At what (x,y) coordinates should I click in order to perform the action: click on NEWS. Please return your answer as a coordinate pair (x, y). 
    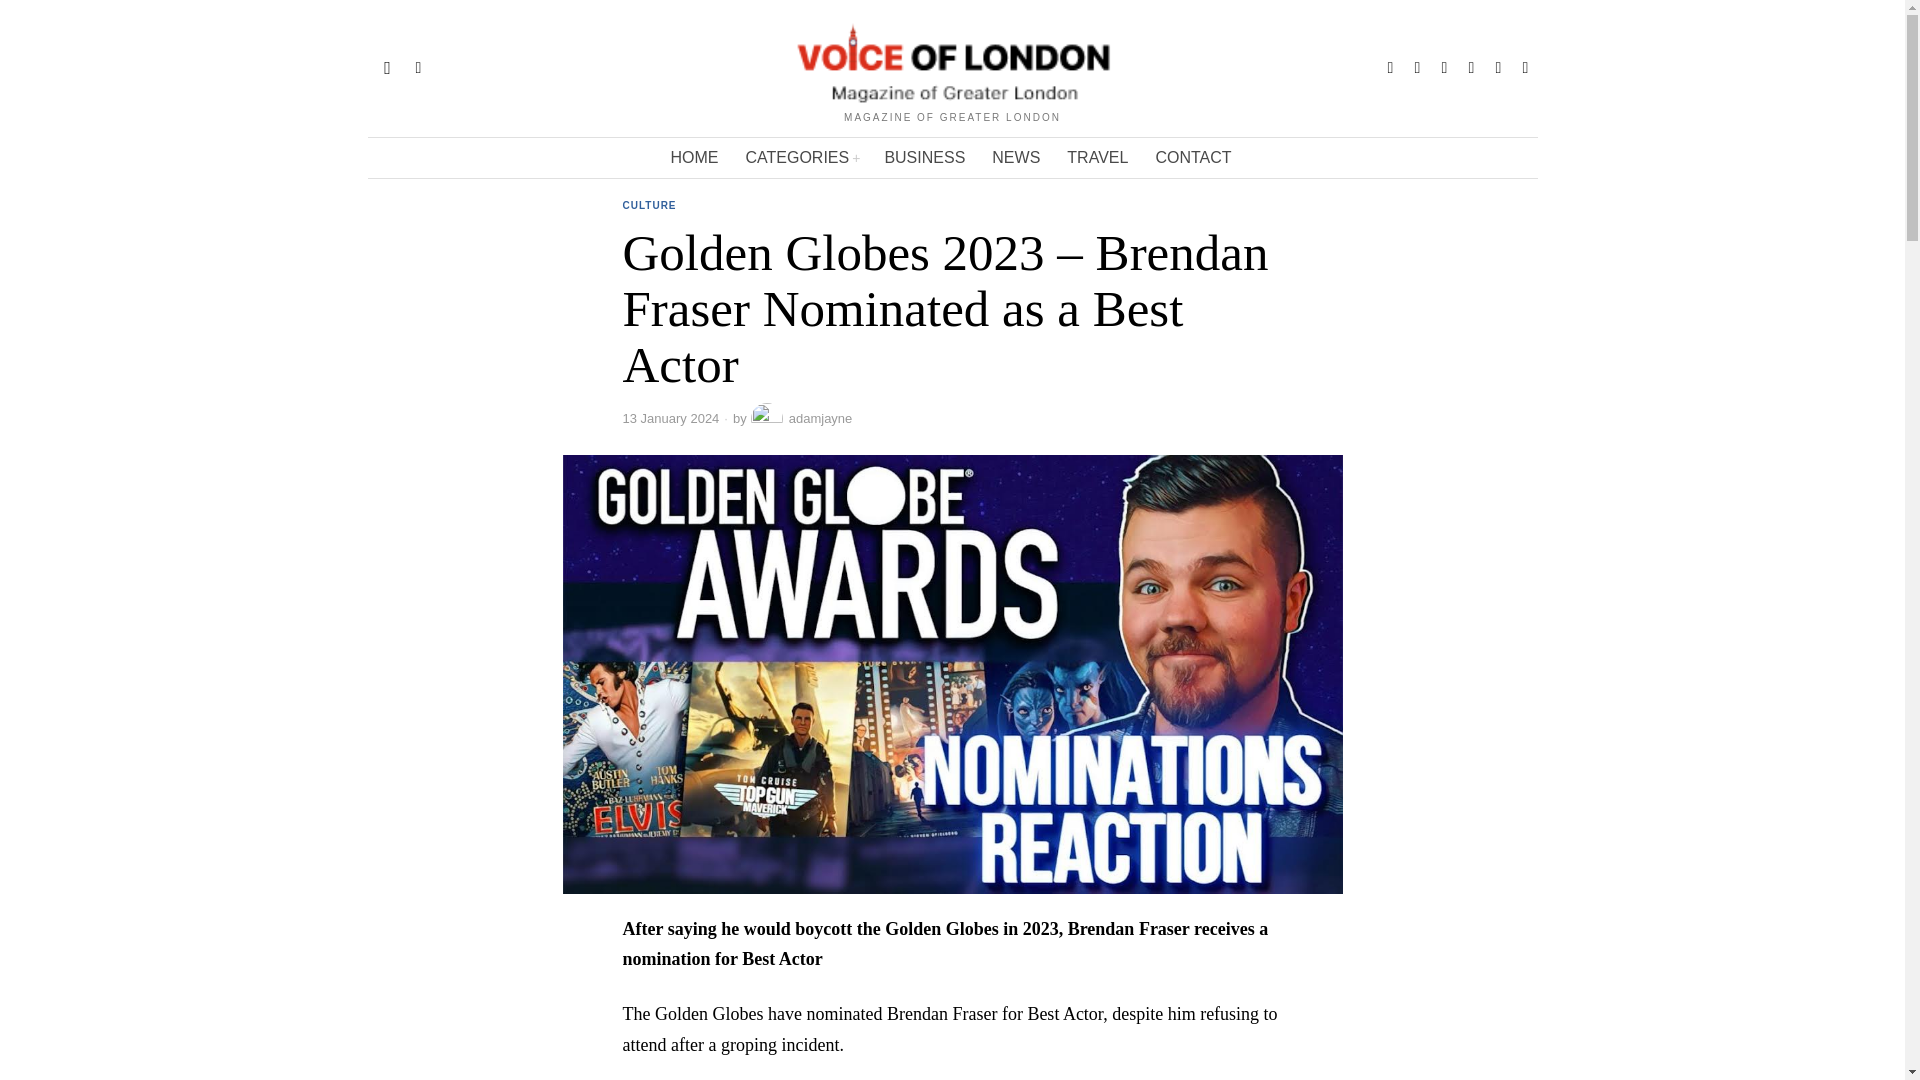
    Looking at the image, I should click on (1016, 158).